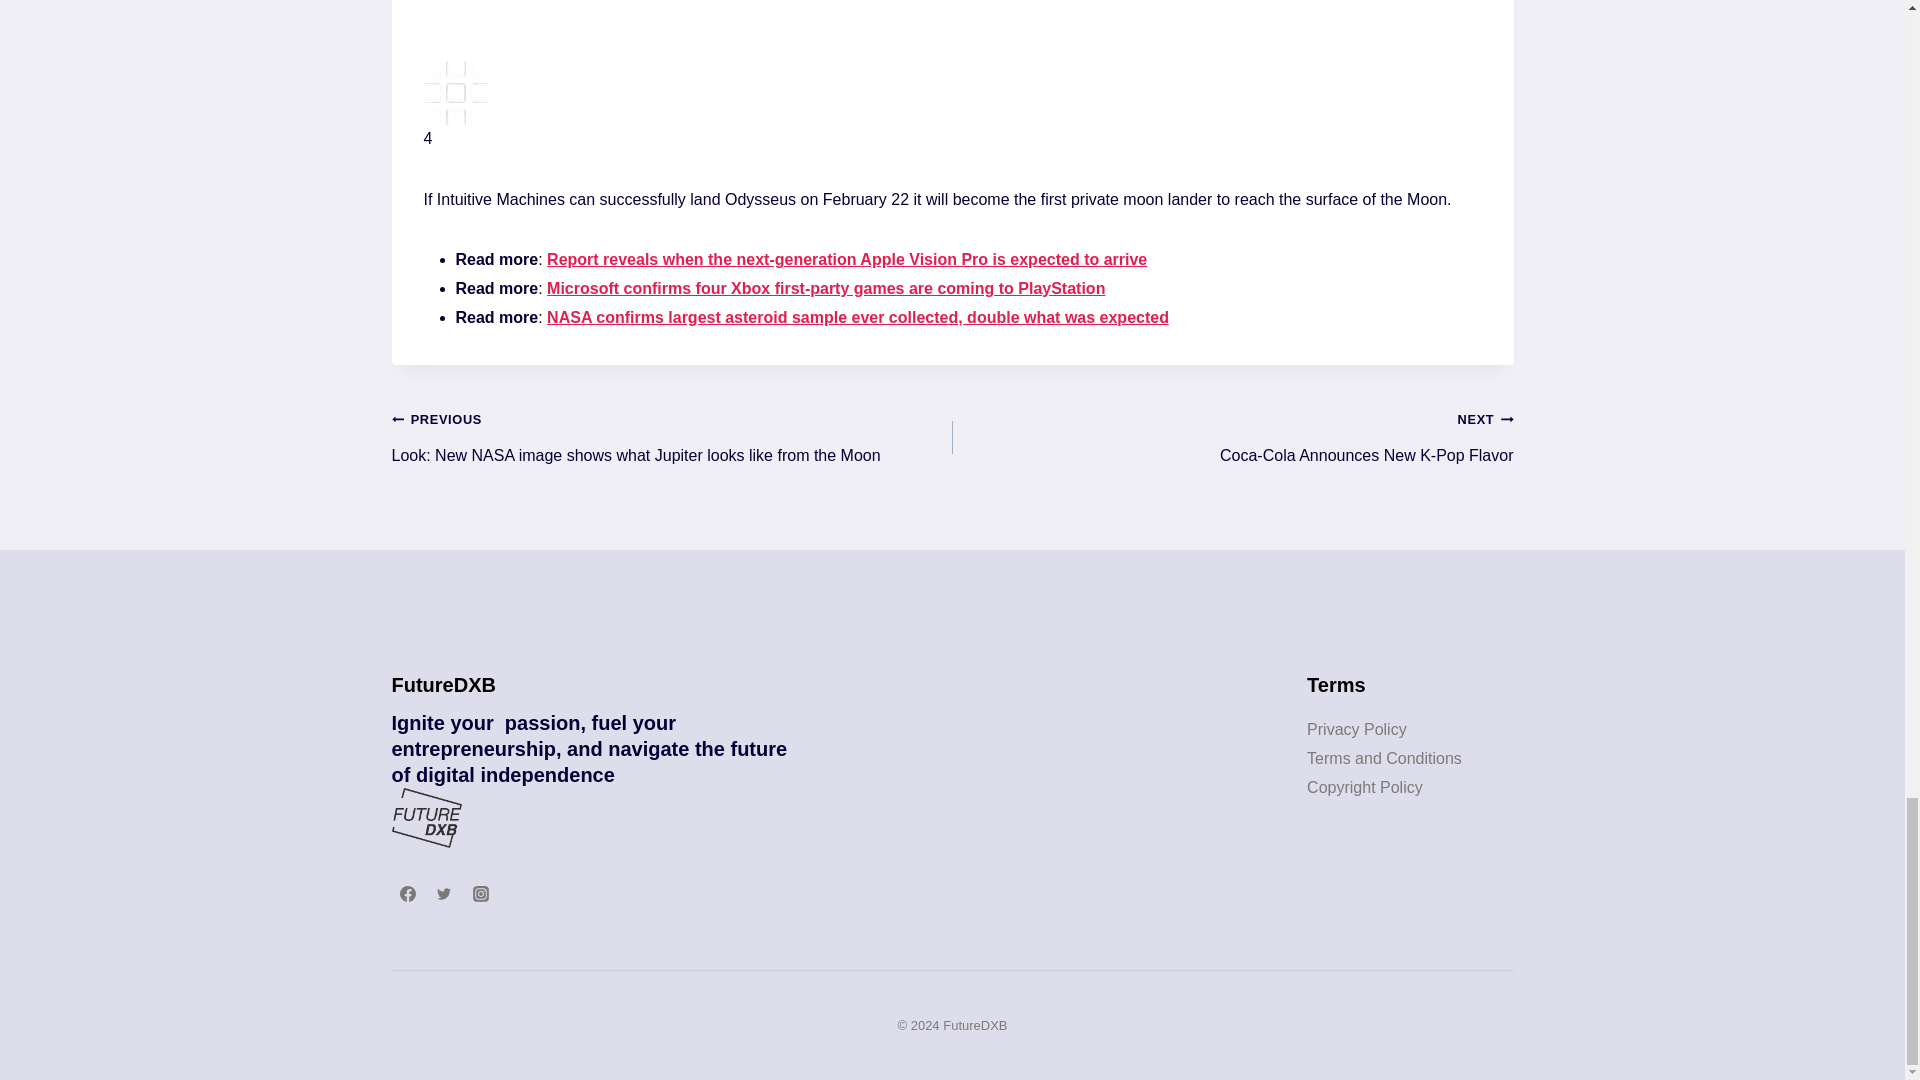 This screenshot has height=1080, width=1920. I want to click on Terms and Conditions, so click(1384, 758).